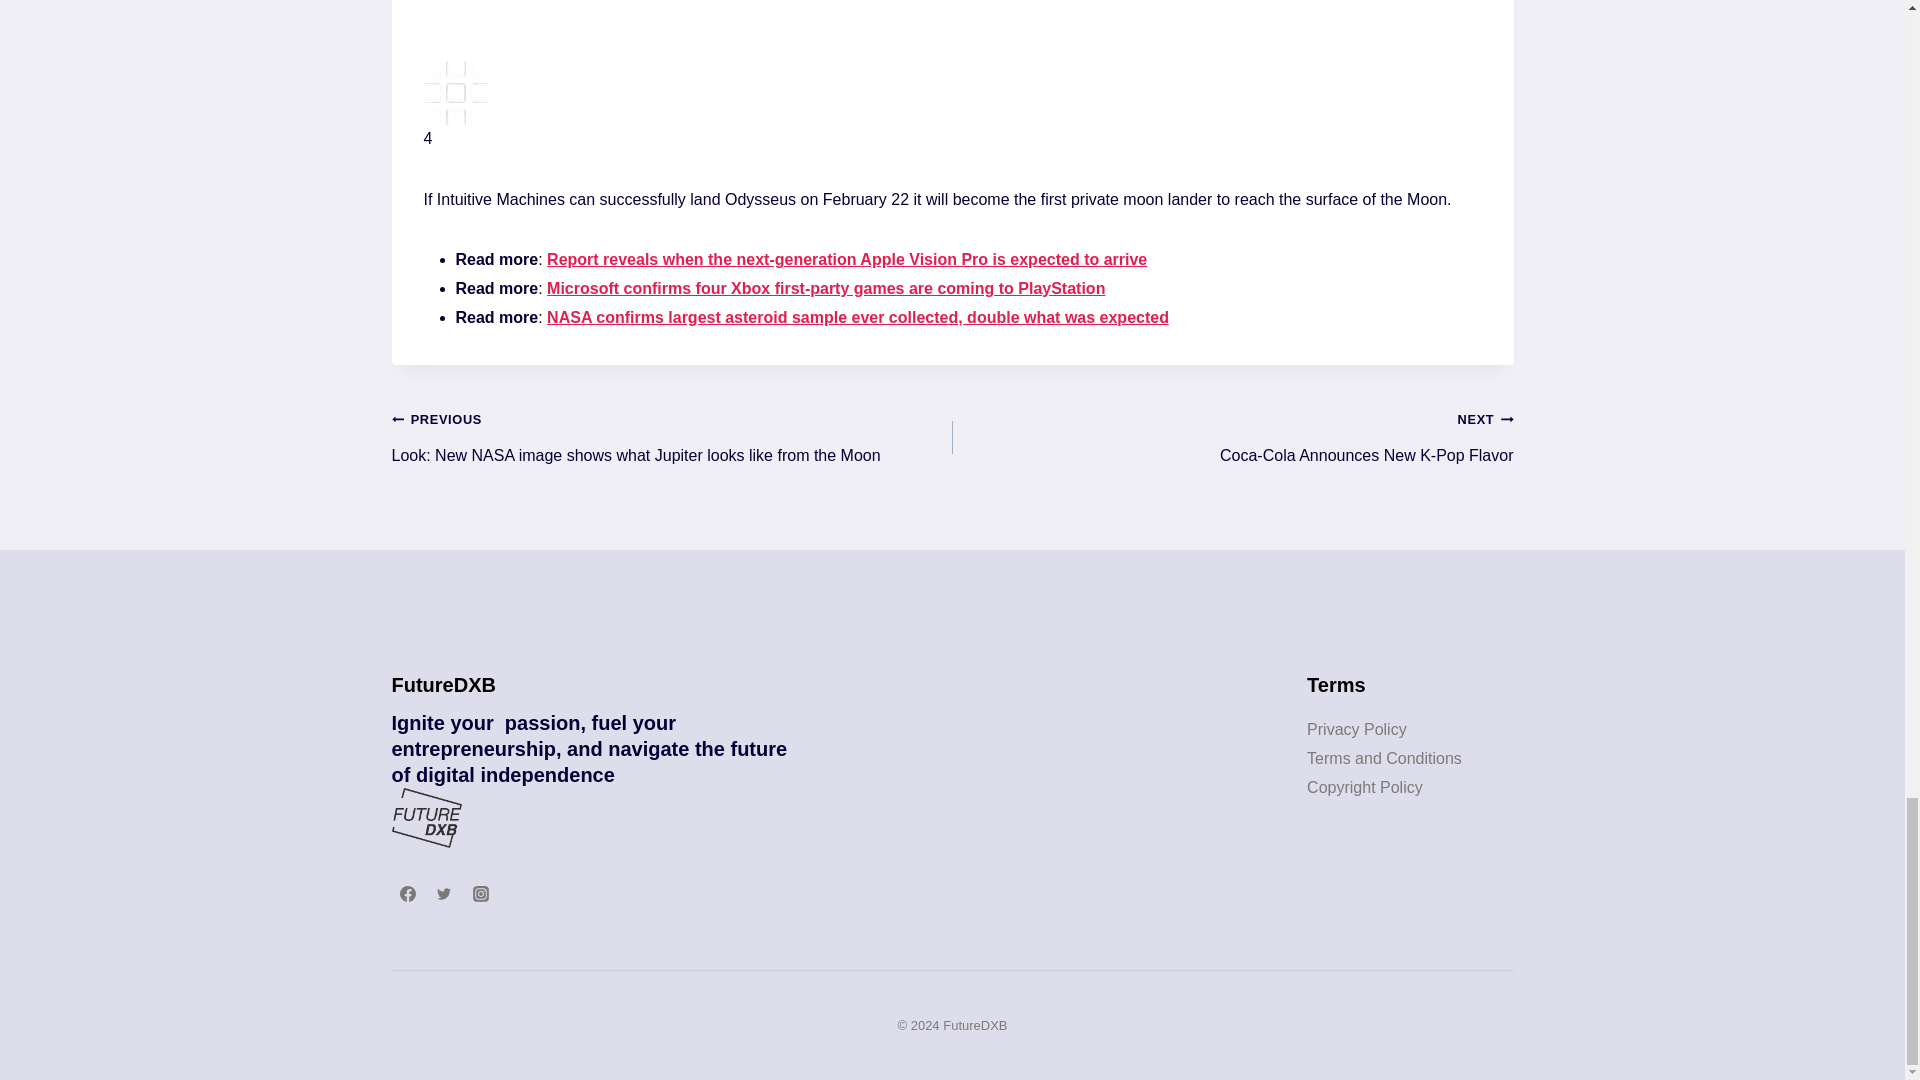 This screenshot has height=1080, width=1920. I want to click on Terms and Conditions, so click(1384, 758).